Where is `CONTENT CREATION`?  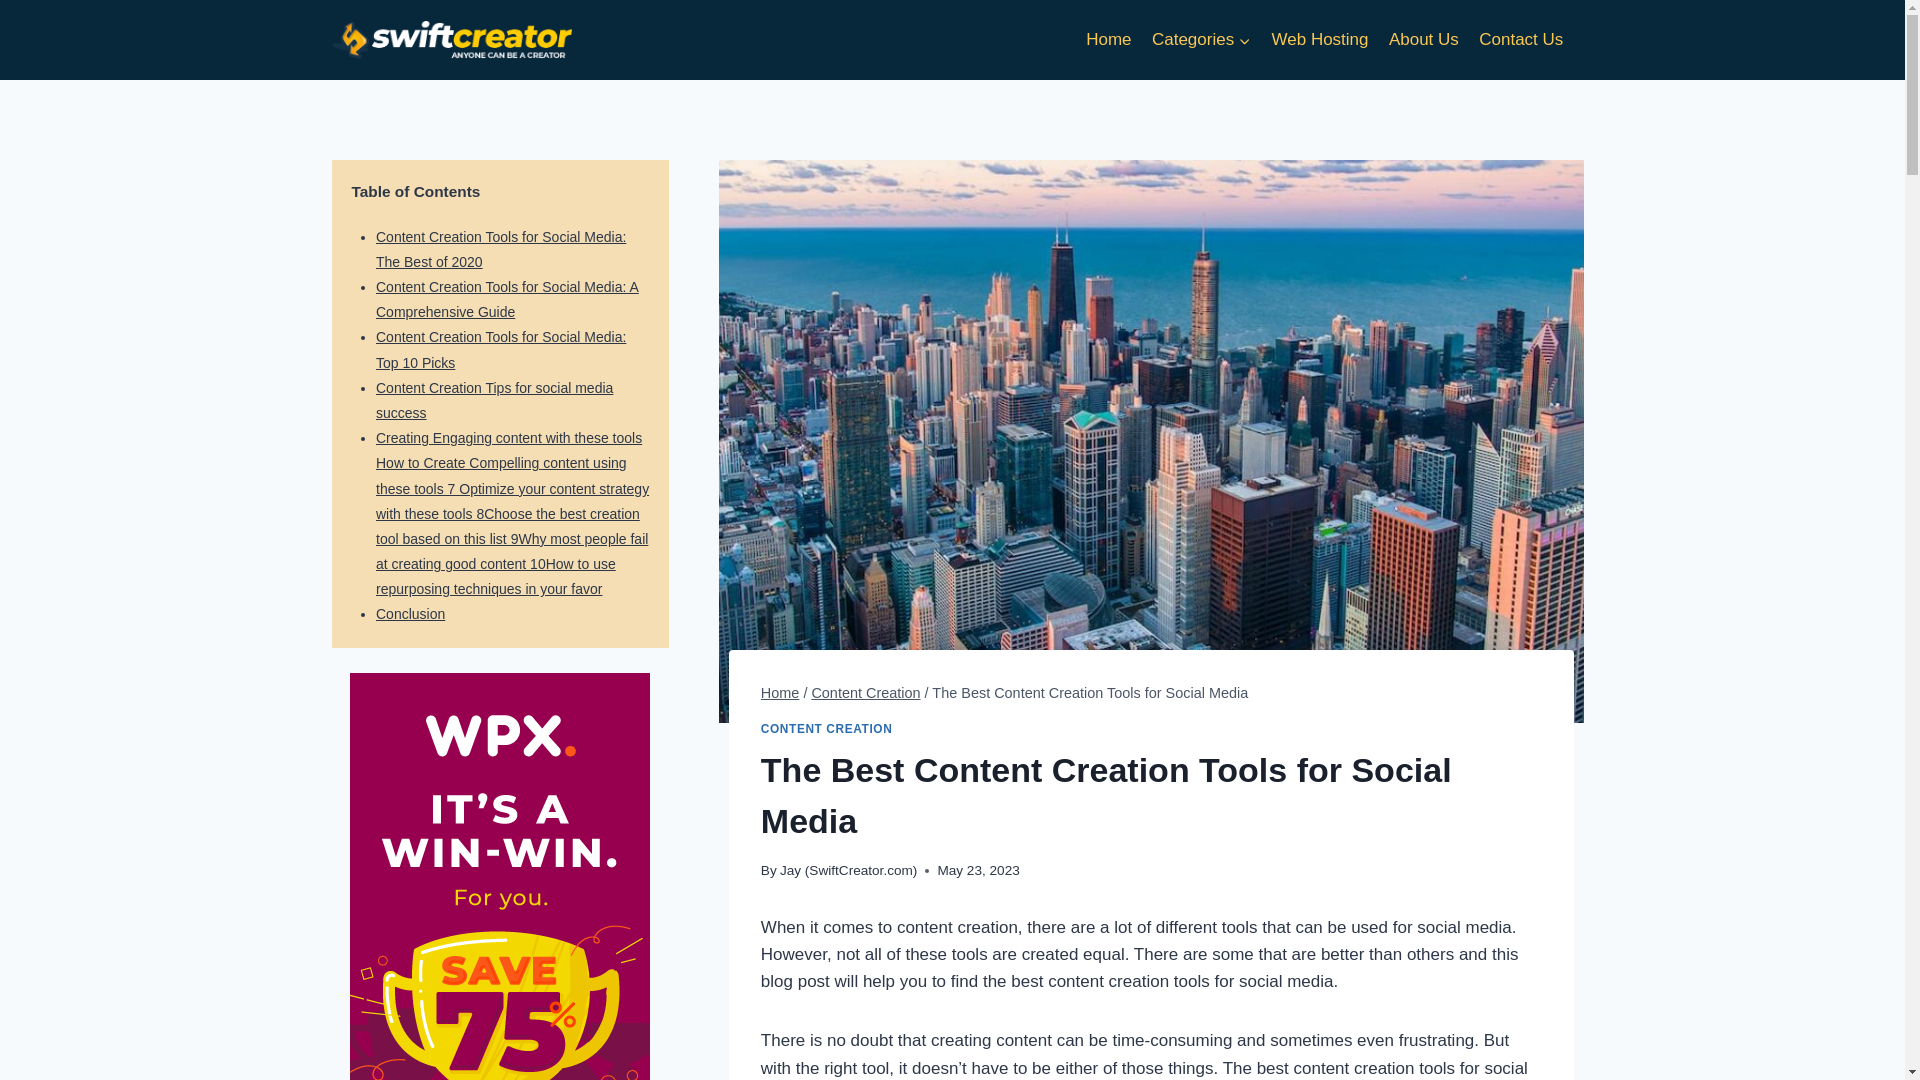 CONTENT CREATION is located at coordinates (826, 728).